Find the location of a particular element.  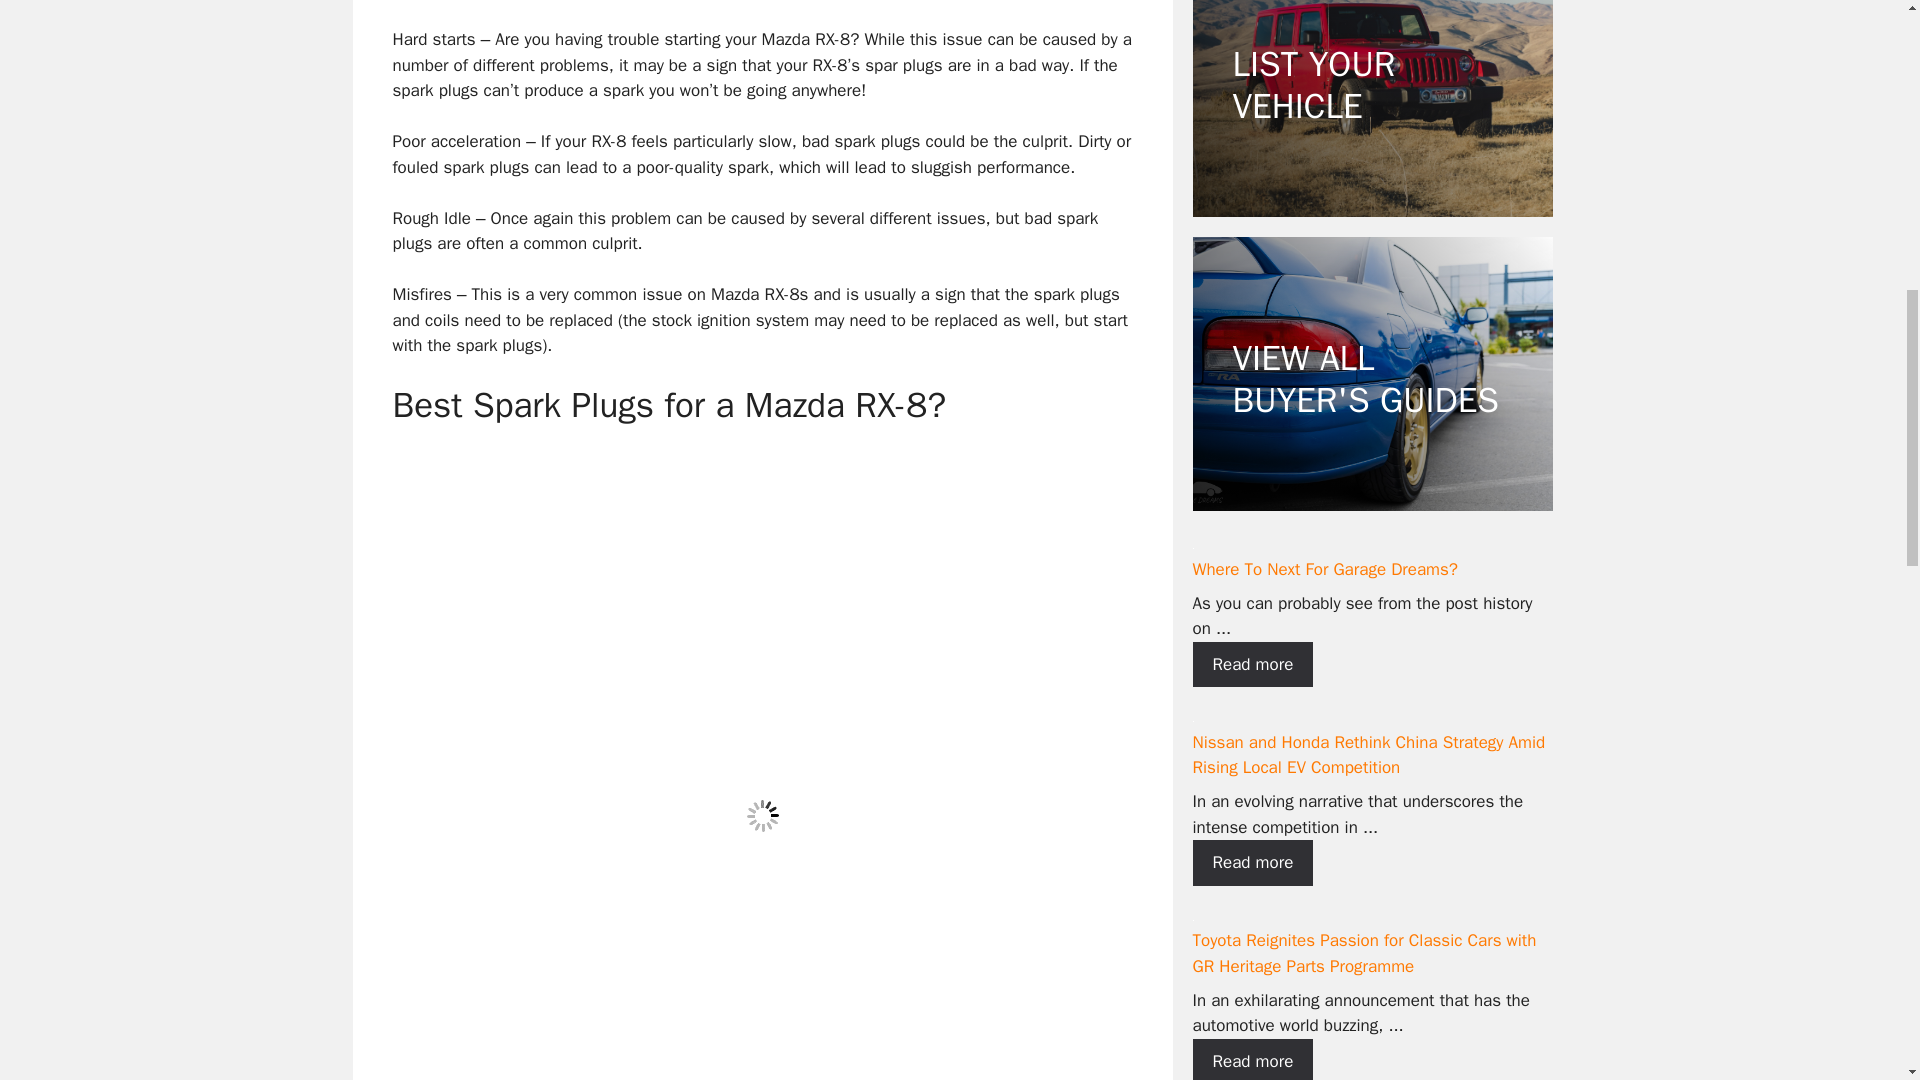

Where To Next For Garage Dreams? is located at coordinates (1252, 664).